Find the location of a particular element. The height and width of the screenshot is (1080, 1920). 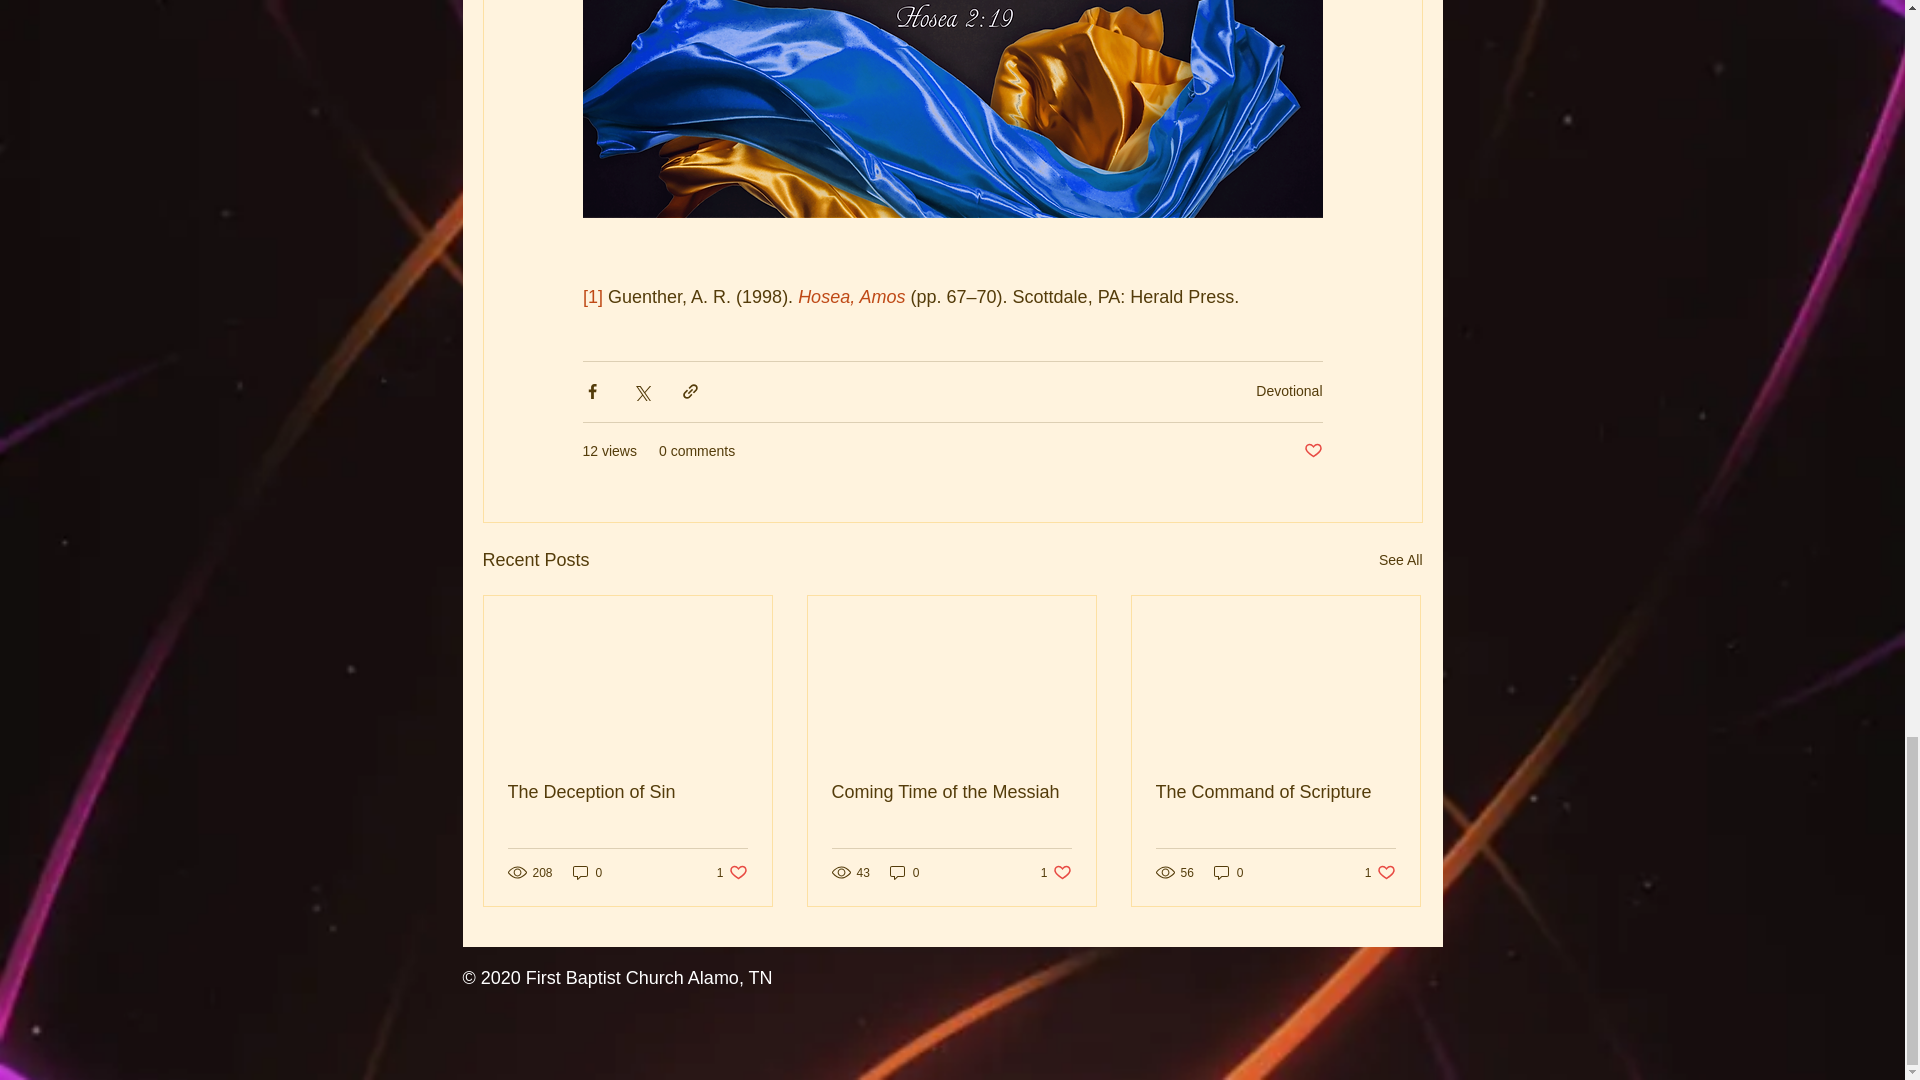

Hosea, Amos is located at coordinates (851, 296).